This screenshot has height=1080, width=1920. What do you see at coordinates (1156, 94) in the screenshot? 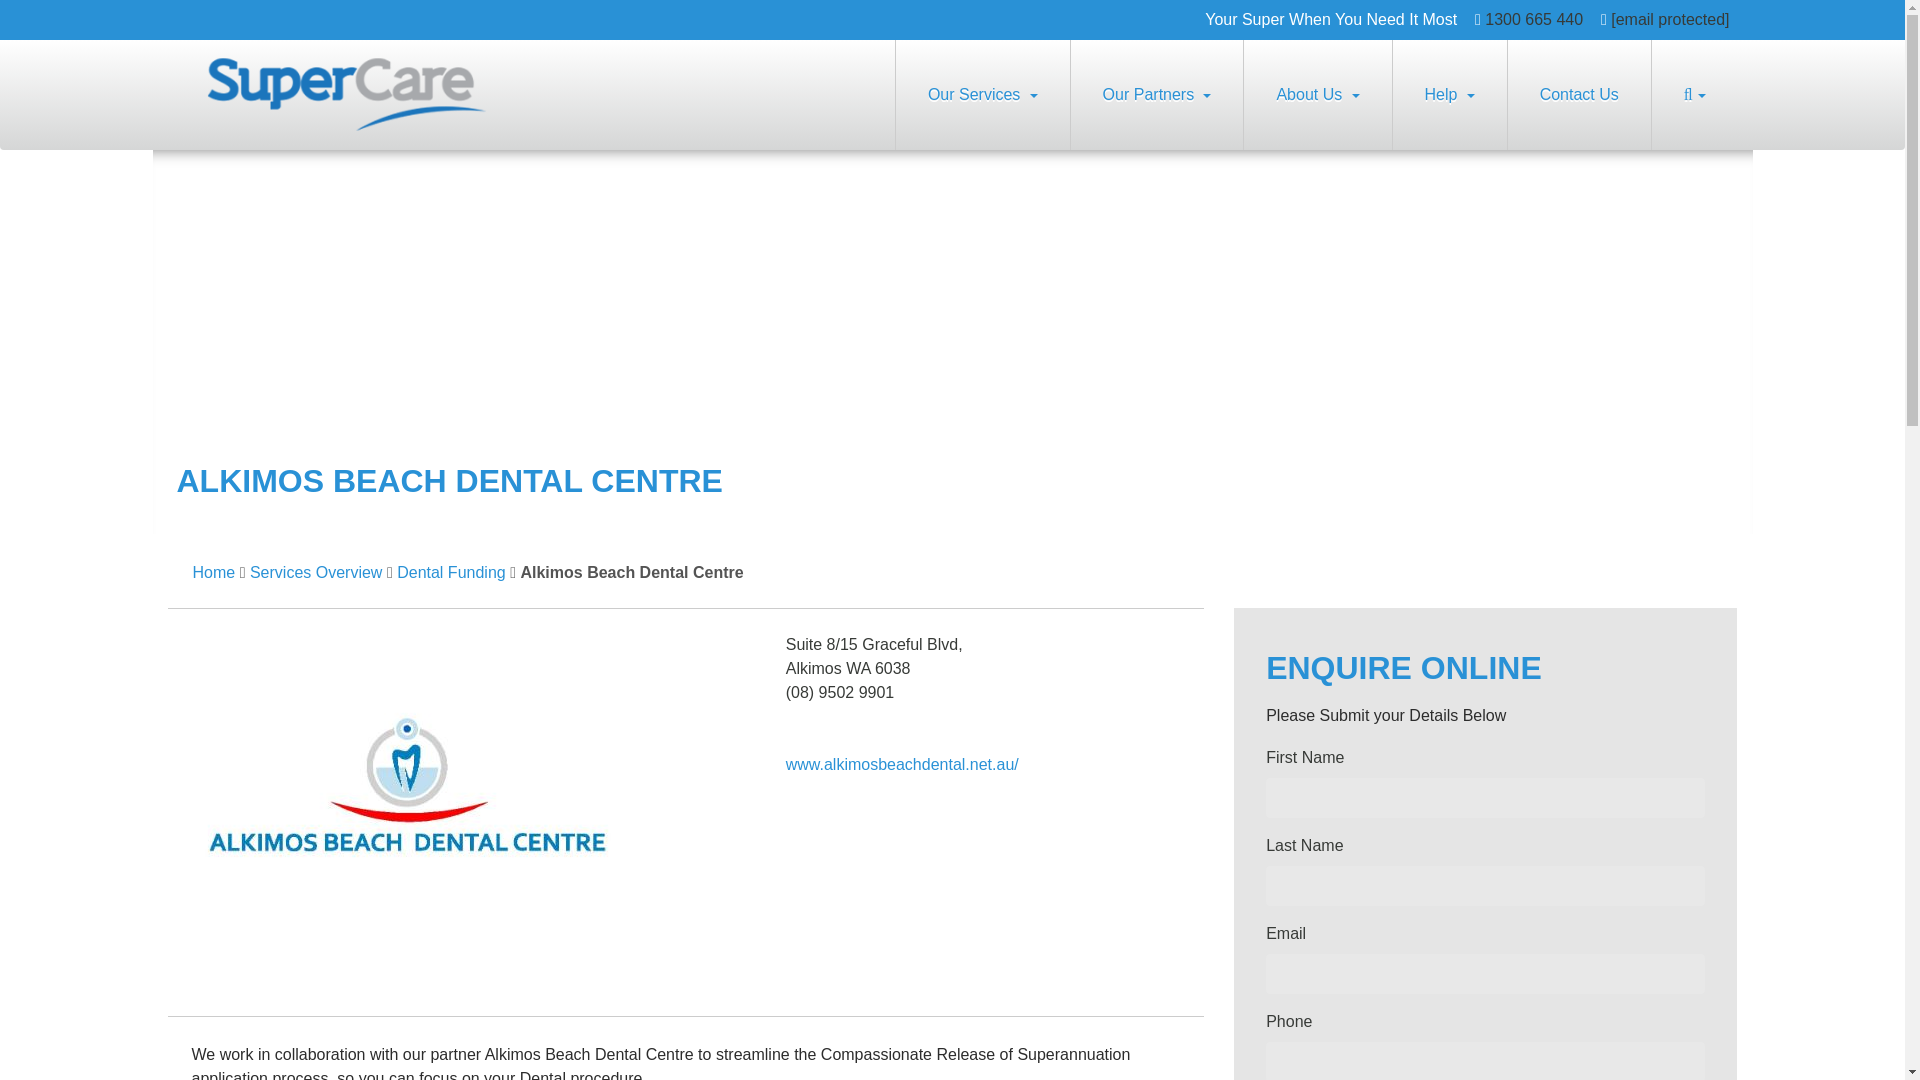
I see `Our Partners` at bounding box center [1156, 94].